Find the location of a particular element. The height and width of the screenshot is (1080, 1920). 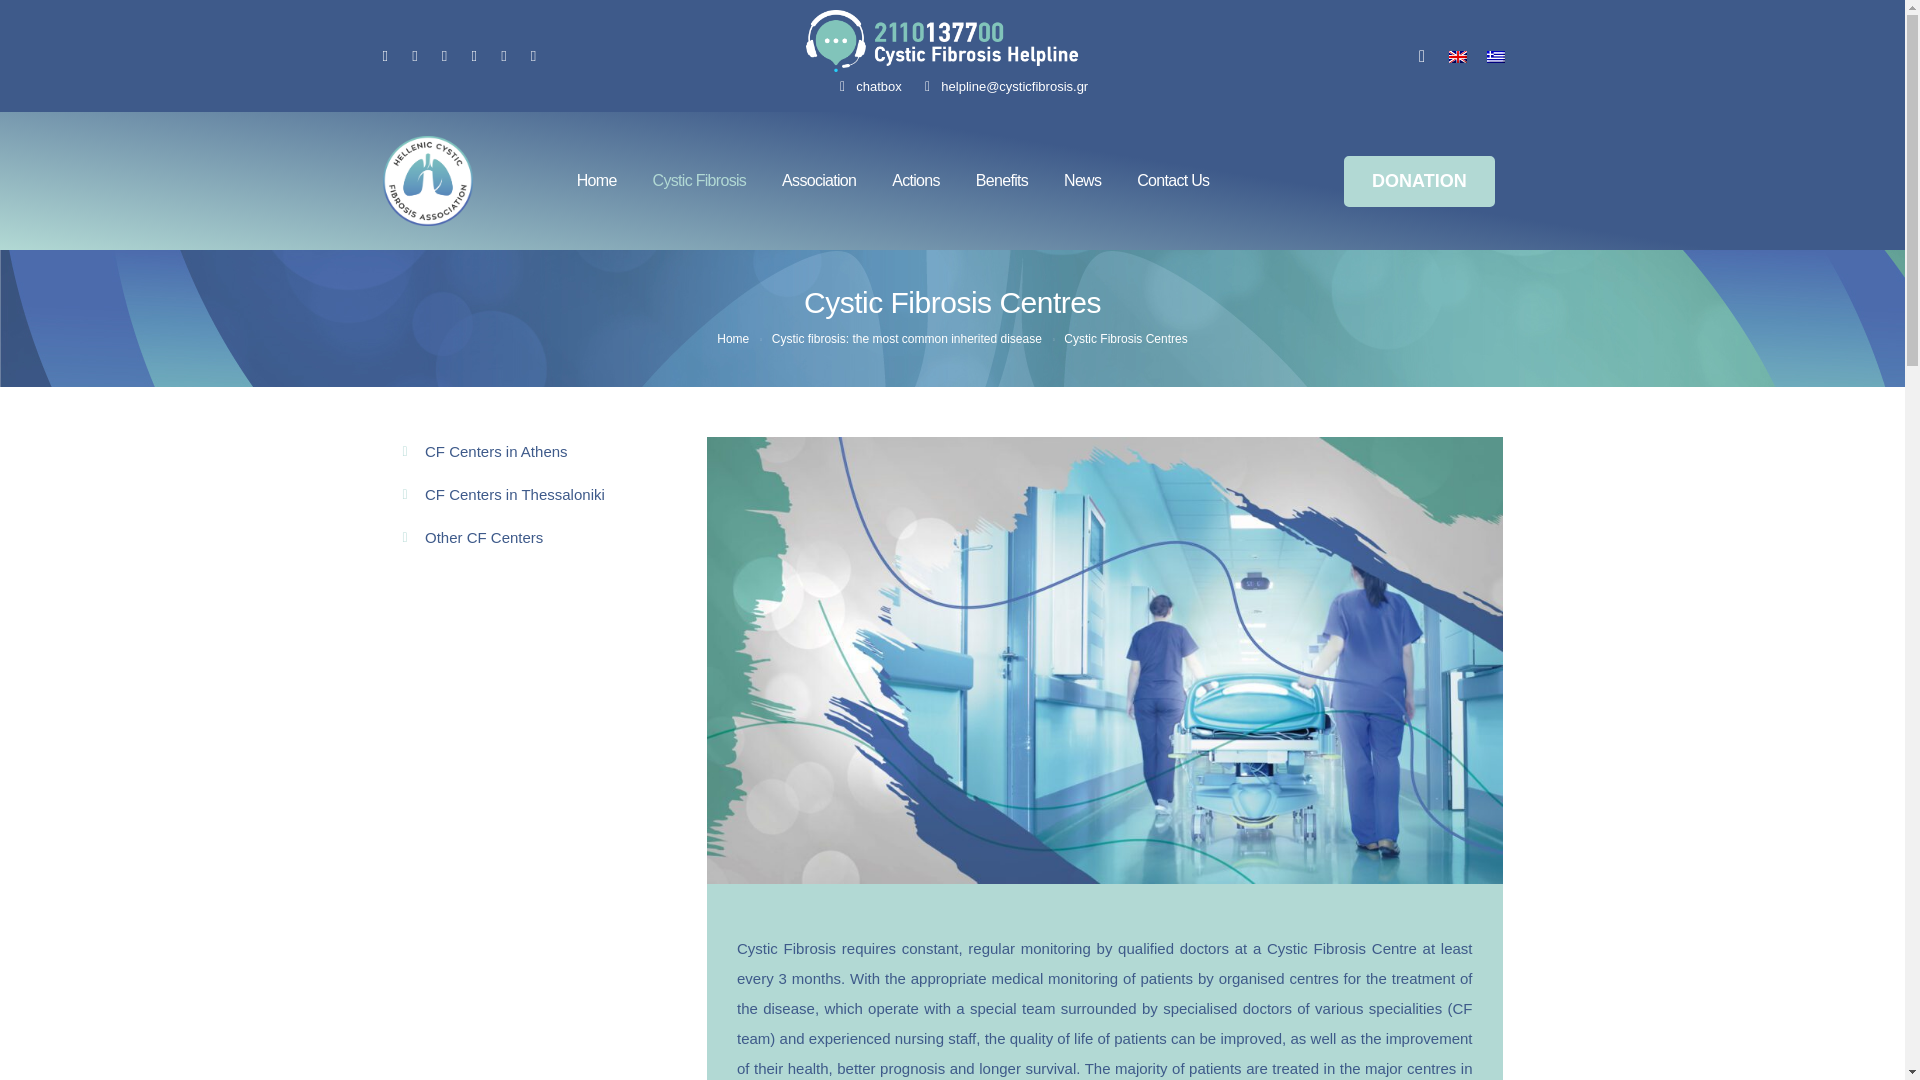

Association is located at coordinates (818, 181).